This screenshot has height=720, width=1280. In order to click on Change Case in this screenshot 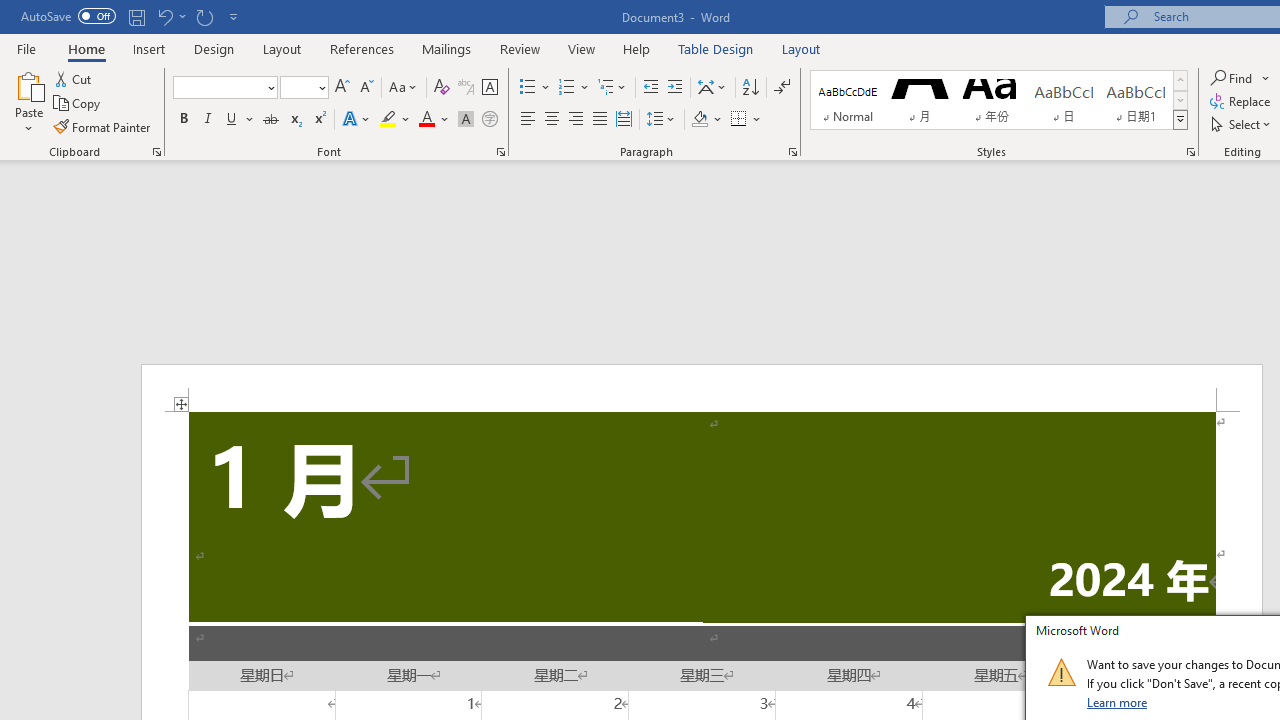, I will do `click(404, 88)`.